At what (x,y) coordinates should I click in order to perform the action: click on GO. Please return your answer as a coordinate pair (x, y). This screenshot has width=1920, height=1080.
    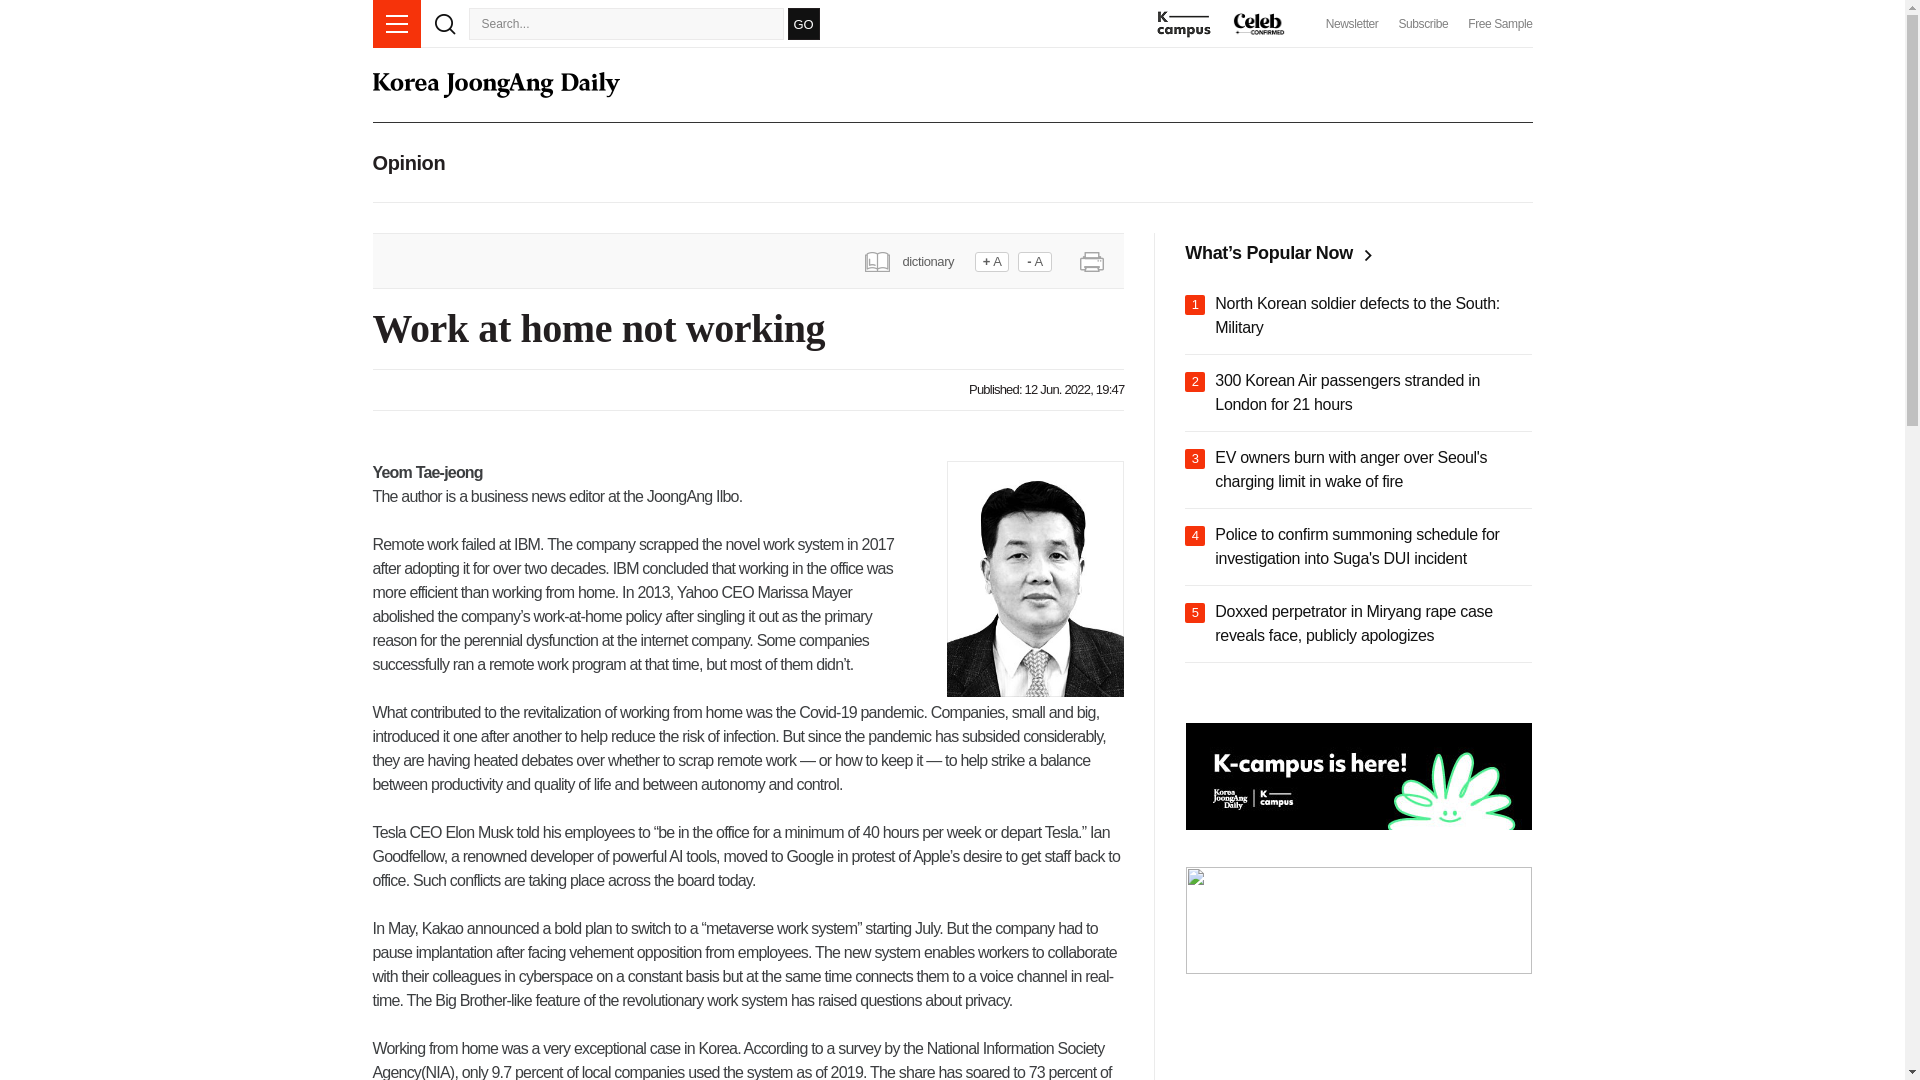
    Looking at the image, I should click on (803, 23).